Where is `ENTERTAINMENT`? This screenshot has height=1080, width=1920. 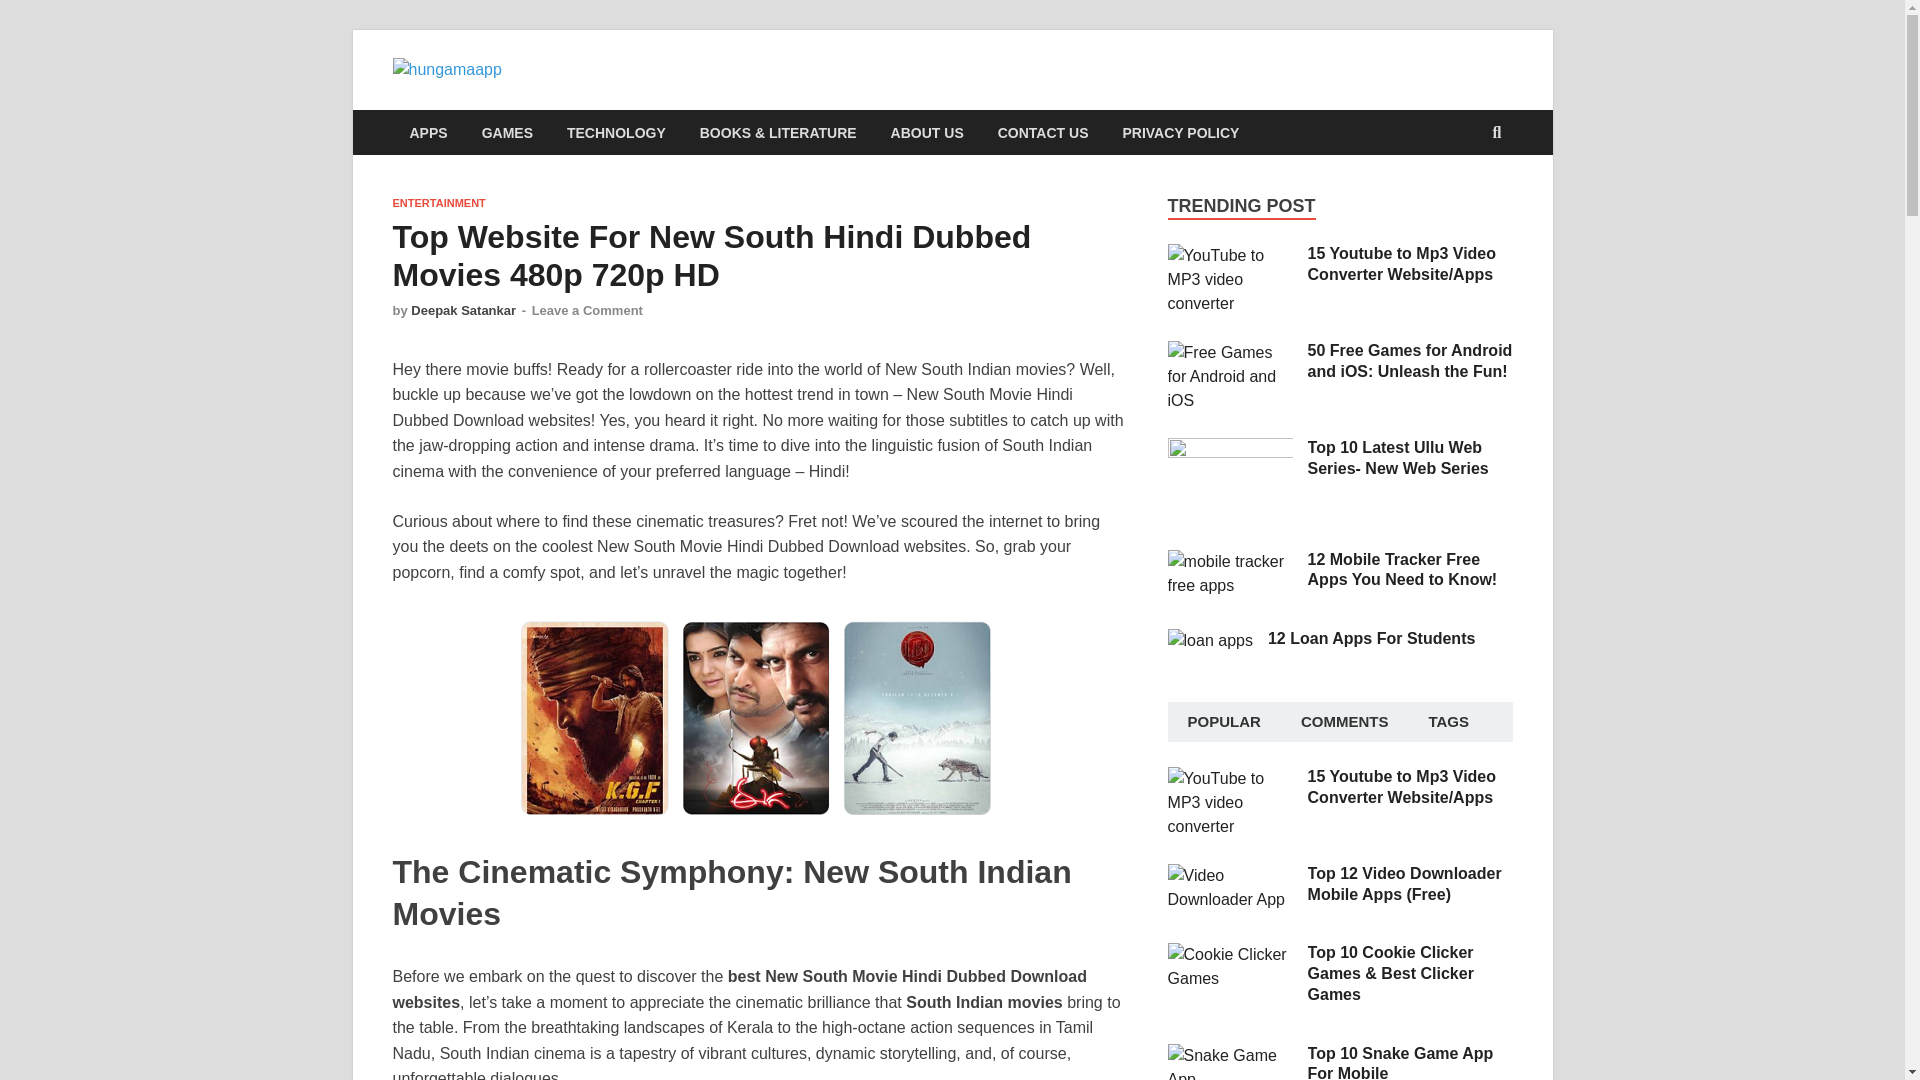
ENTERTAINMENT is located at coordinates (438, 202).